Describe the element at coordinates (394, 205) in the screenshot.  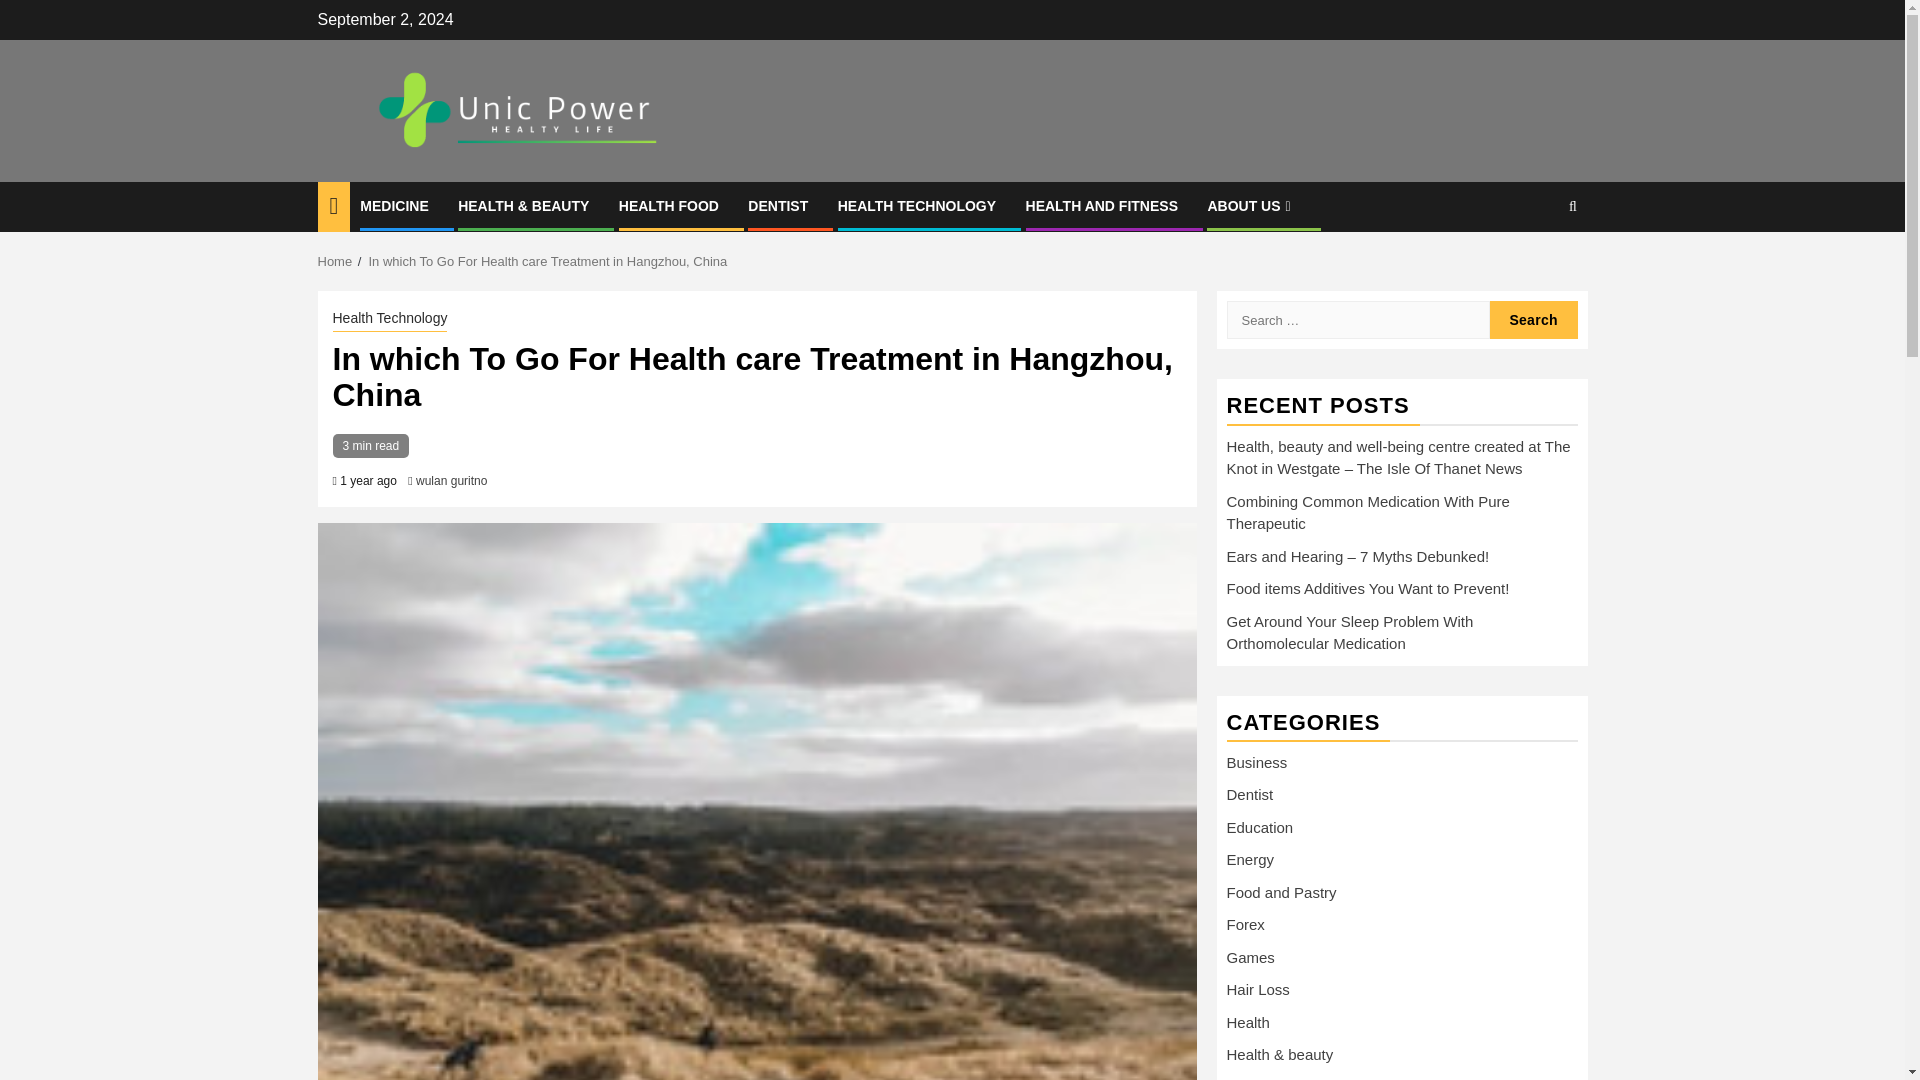
I see `MEDICINE` at that location.